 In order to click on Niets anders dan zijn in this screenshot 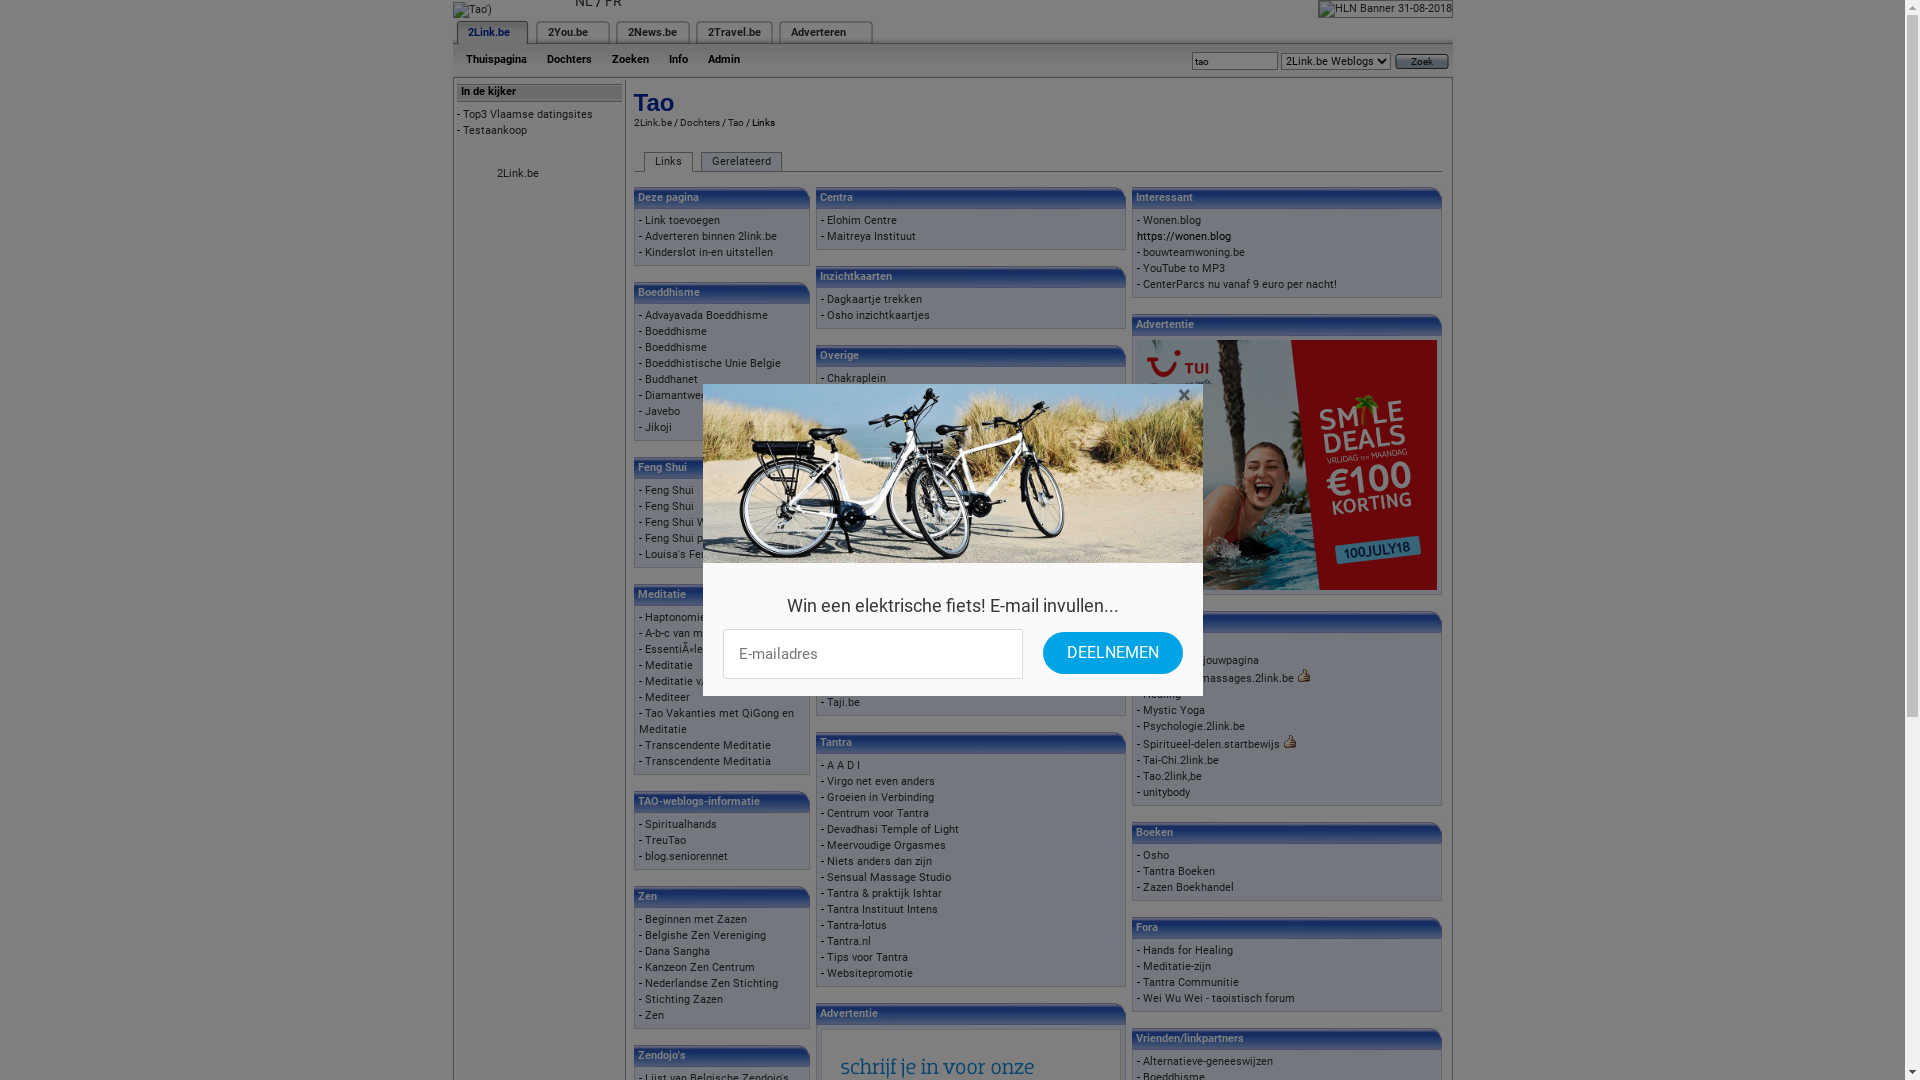, I will do `click(878, 862)`.